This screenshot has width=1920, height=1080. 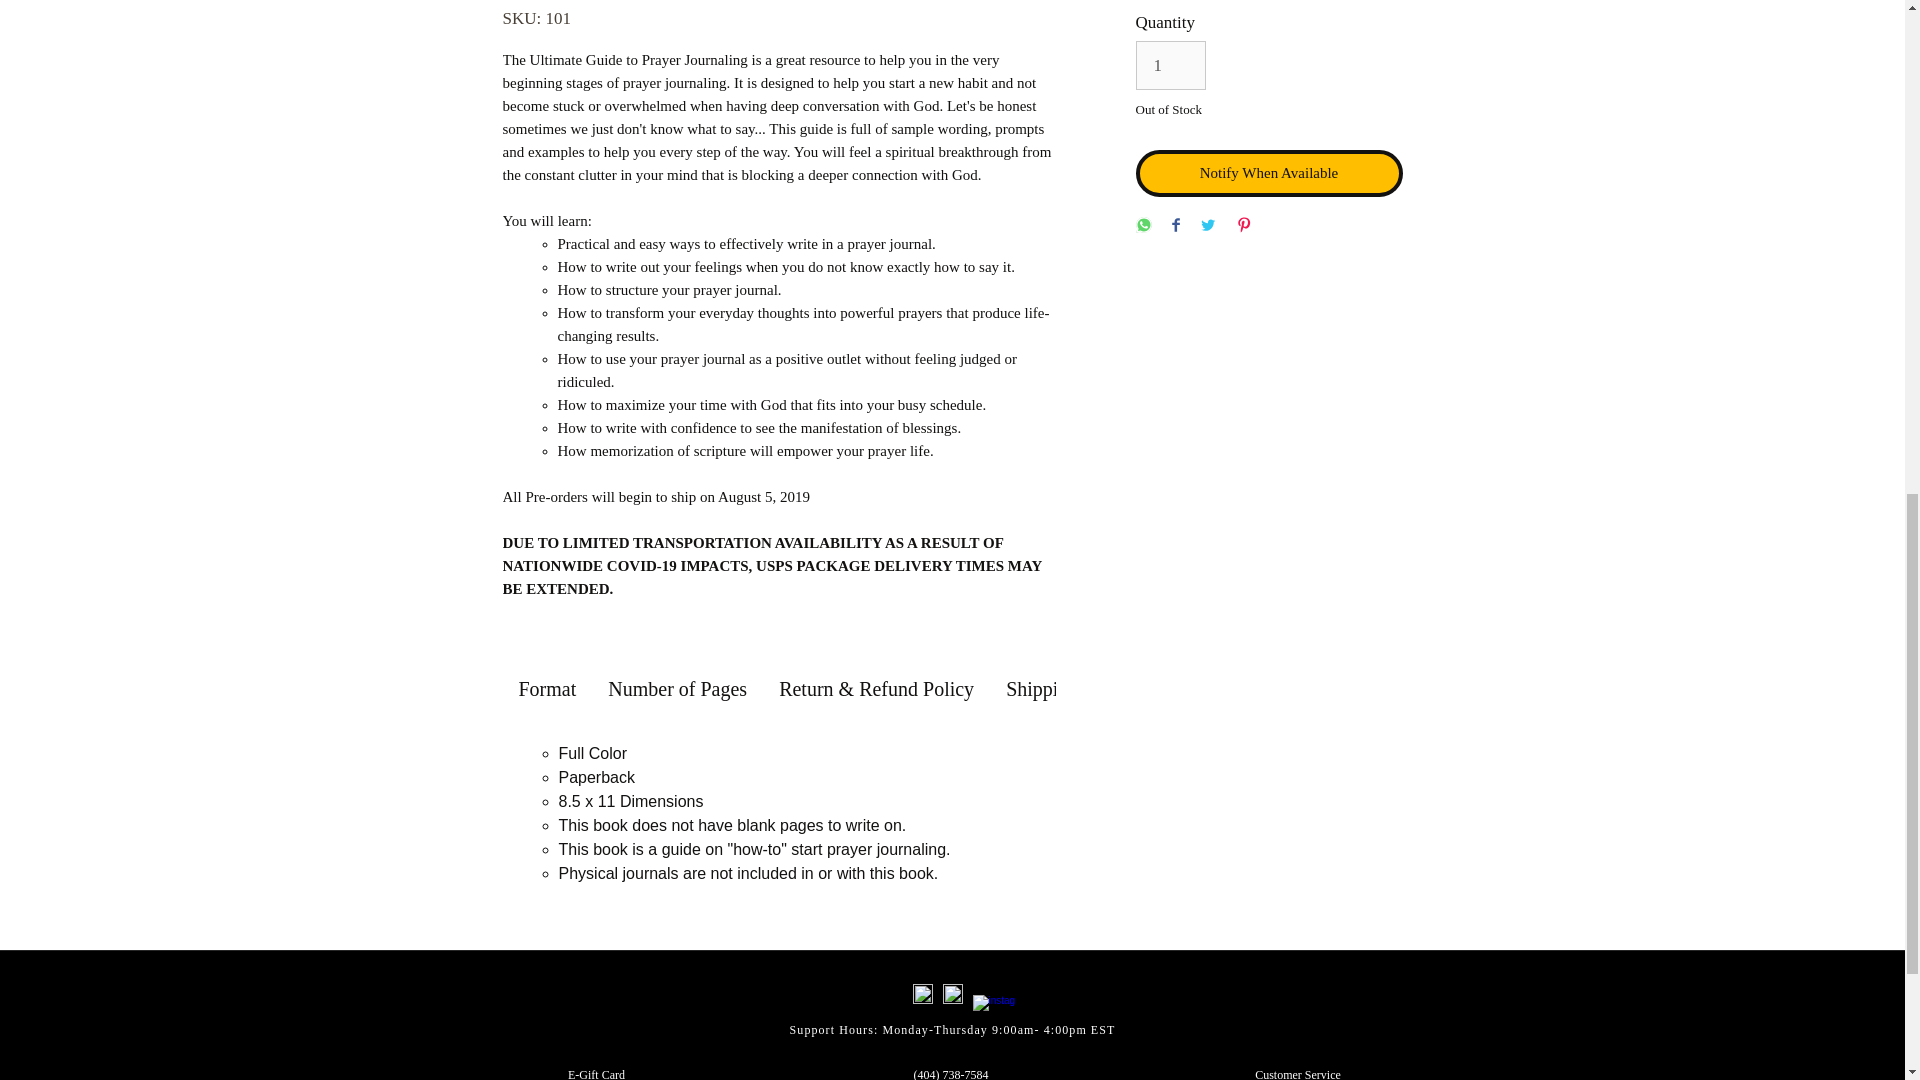 I want to click on Notify When Available, so click(x=1270, y=173).